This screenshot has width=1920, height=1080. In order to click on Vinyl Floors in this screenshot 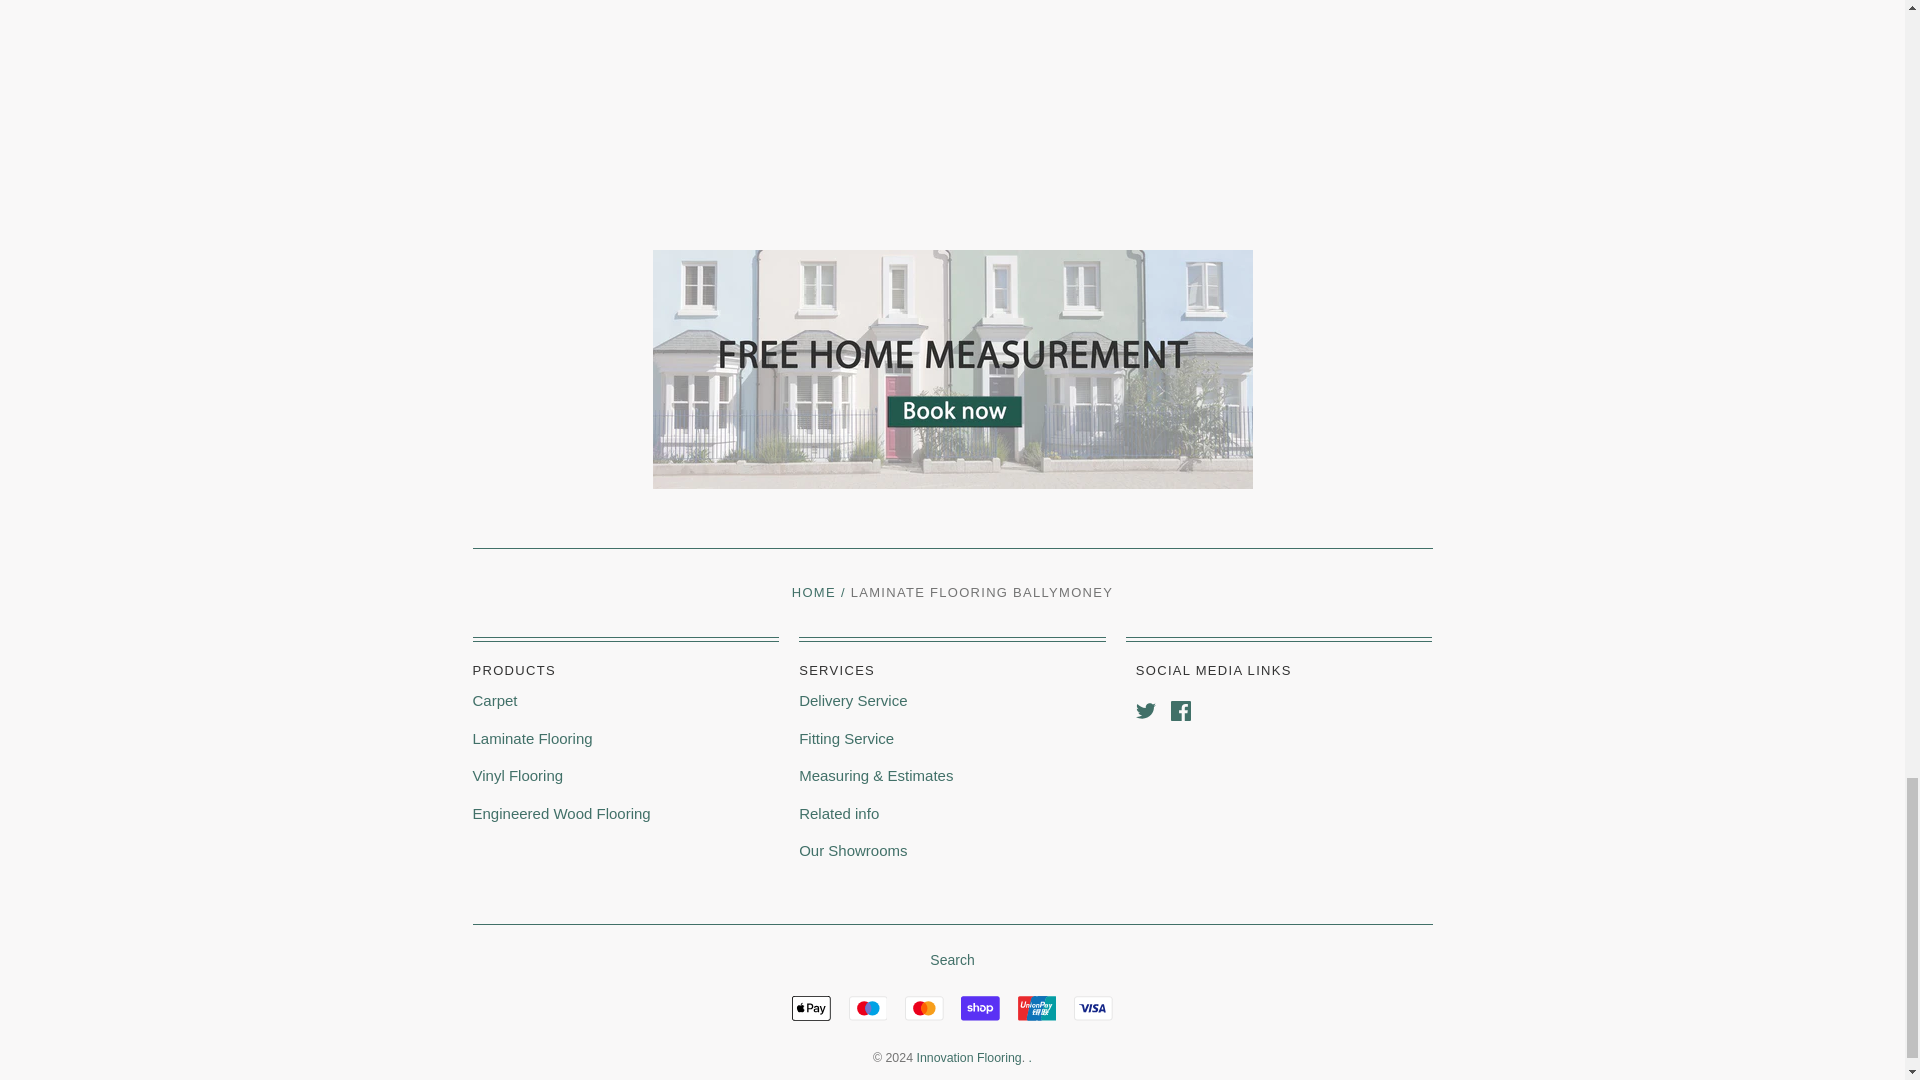, I will do `click(518, 775)`.